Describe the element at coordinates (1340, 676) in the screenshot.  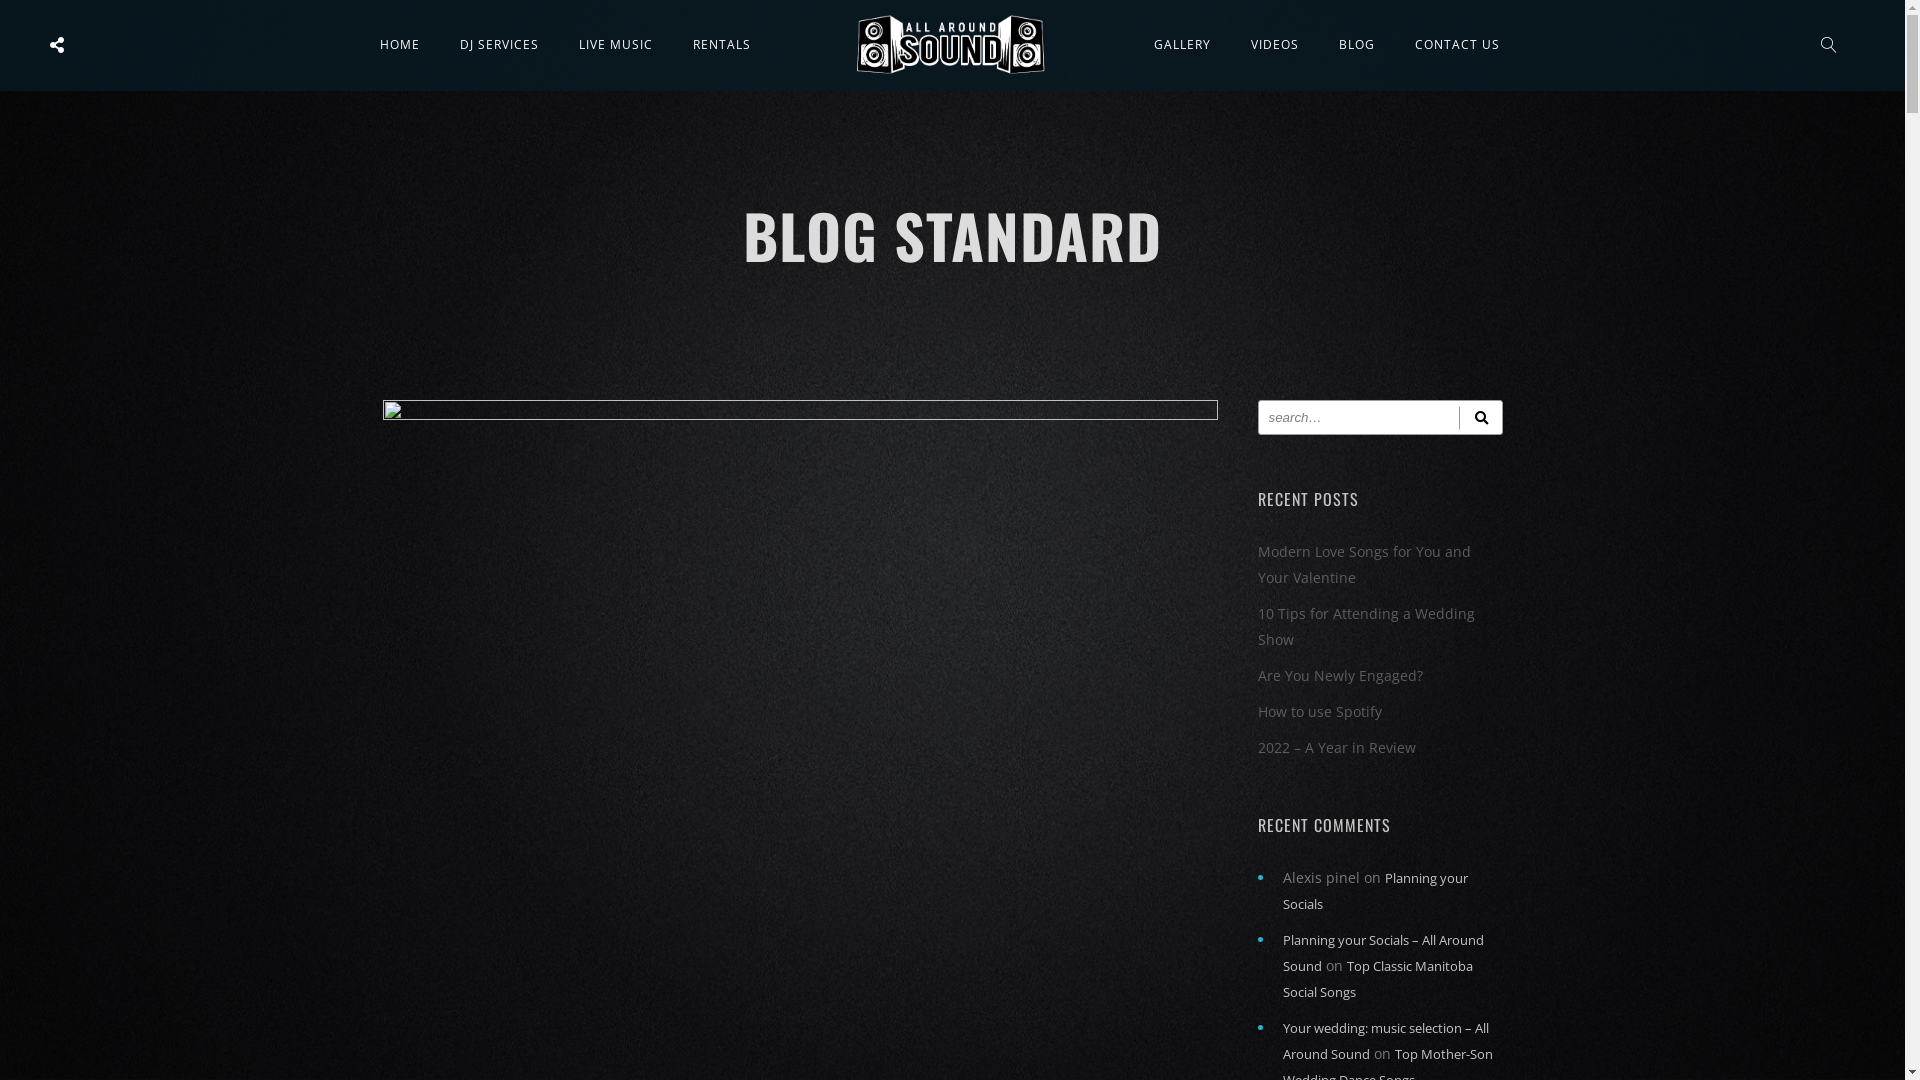
I see `Are You Newly Engaged?` at that location.